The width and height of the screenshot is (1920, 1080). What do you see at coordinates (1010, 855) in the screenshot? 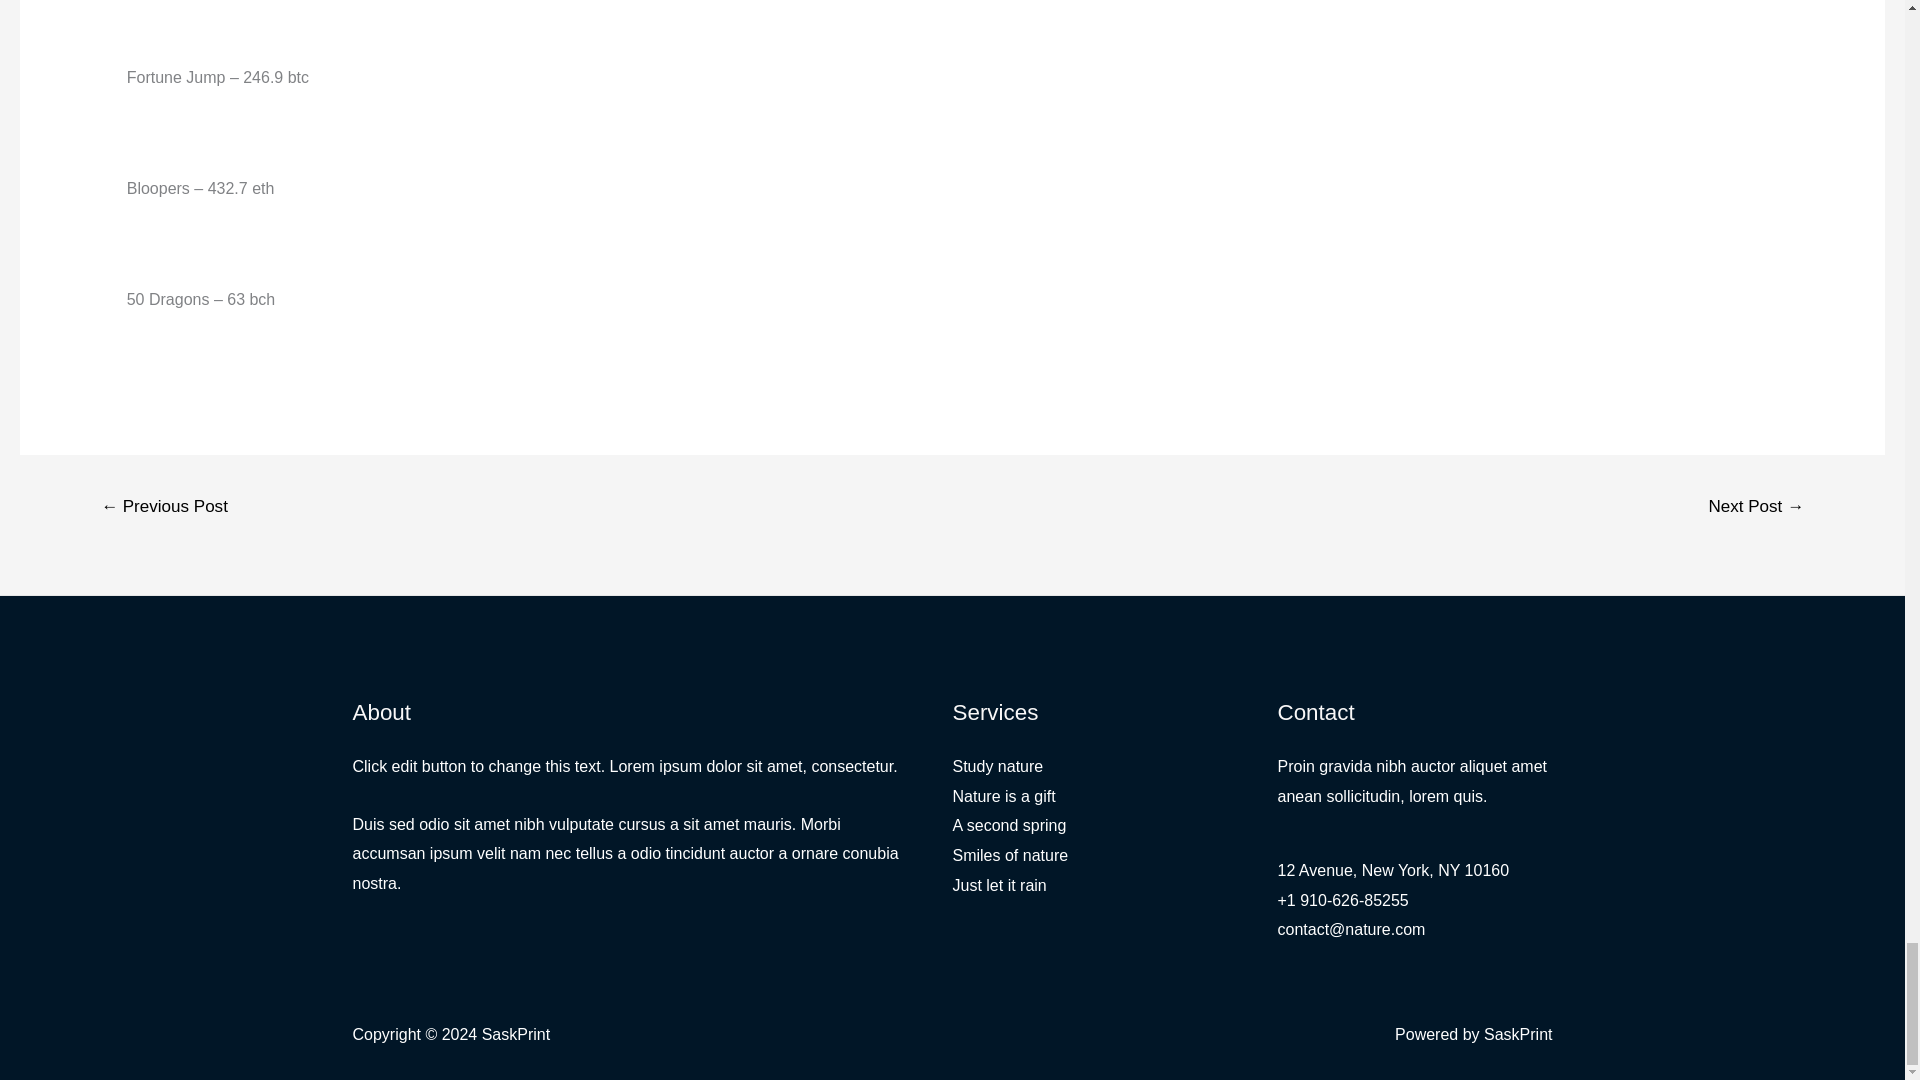
I see `Smiles of nature` at bounding box center [1010, 855].